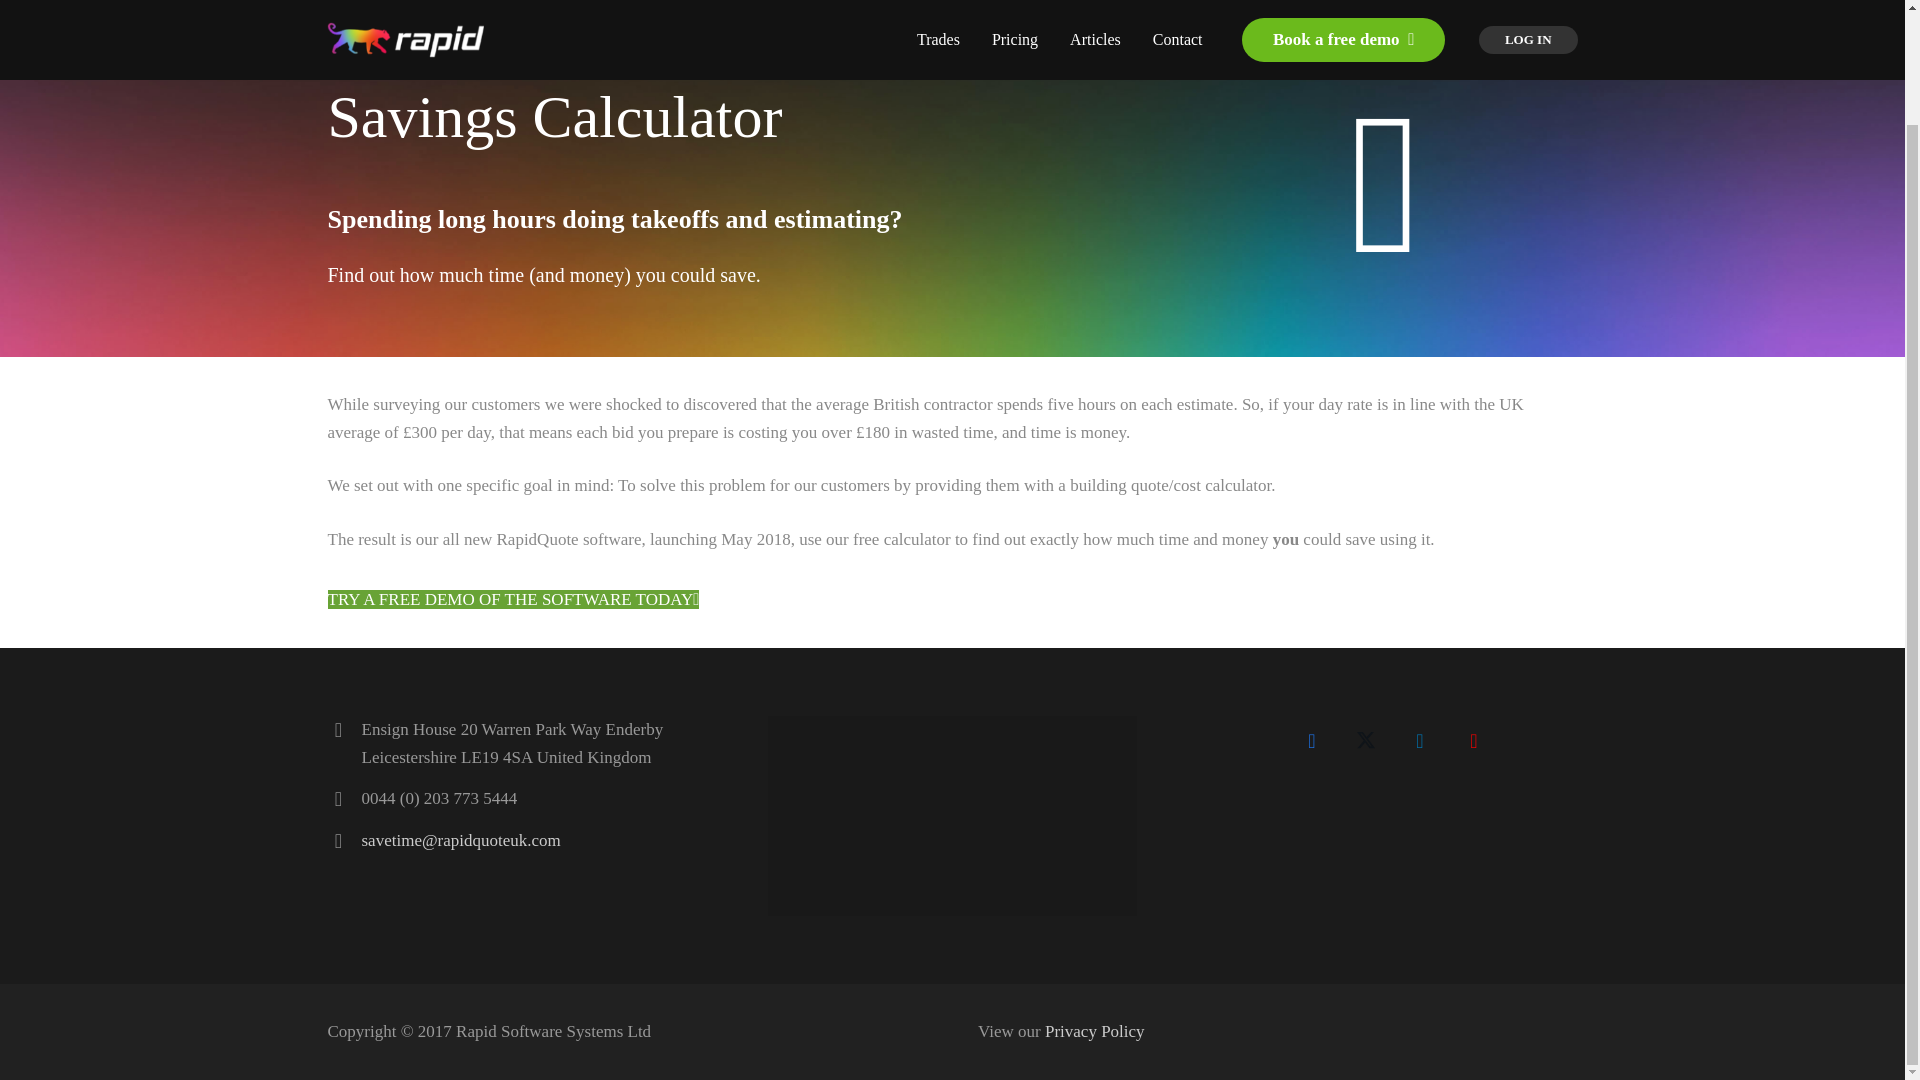 The image size is (1920, 1080). What do you see at coordinates (1094, 1031) in the screenshot?
I see `Privacy Policy` at bounding box center [1094, 1031].